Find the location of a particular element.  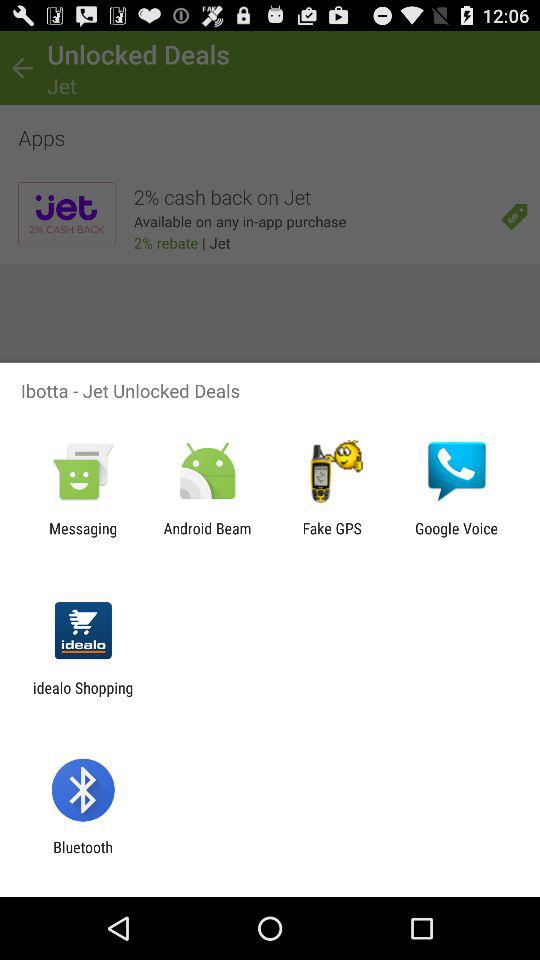

launch messaging is located at coordinates (83, 537).